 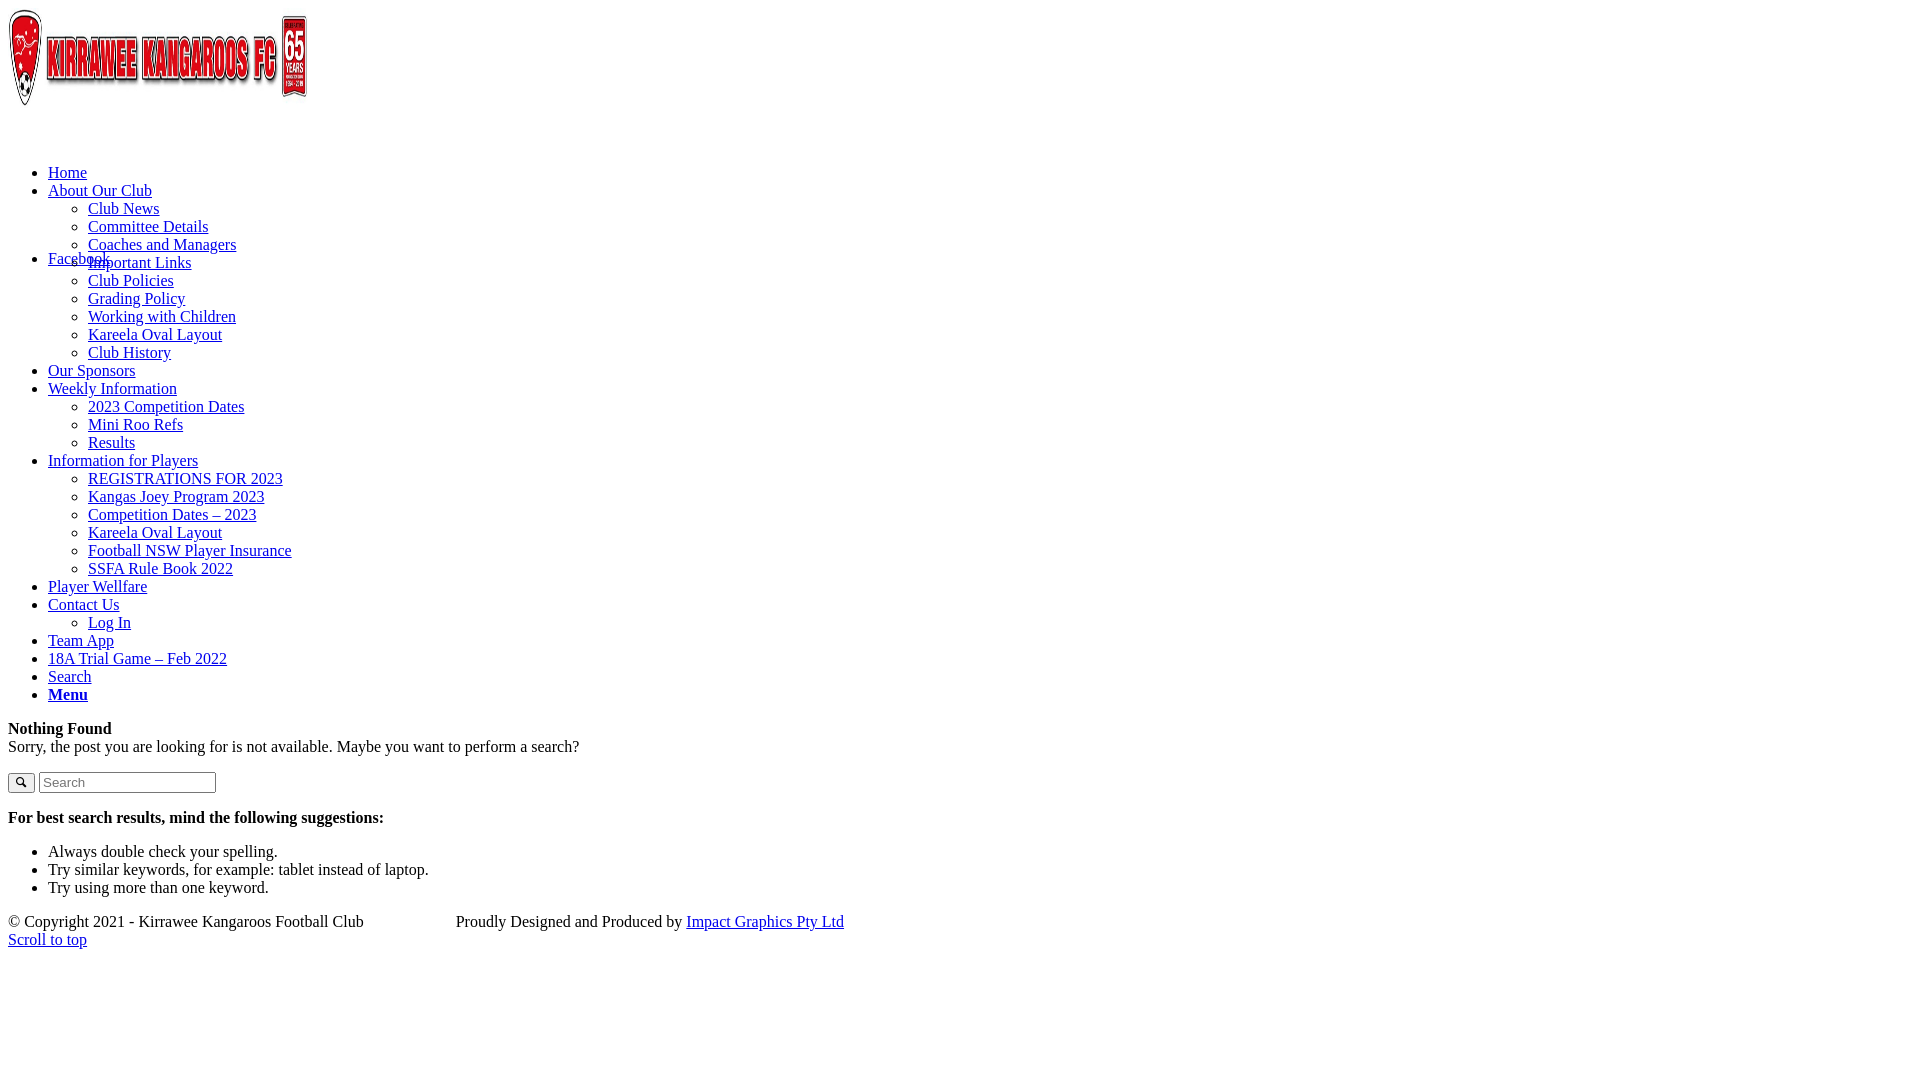 I want to click on SSFA Rule Book 2022, so click(x=160, y=568).